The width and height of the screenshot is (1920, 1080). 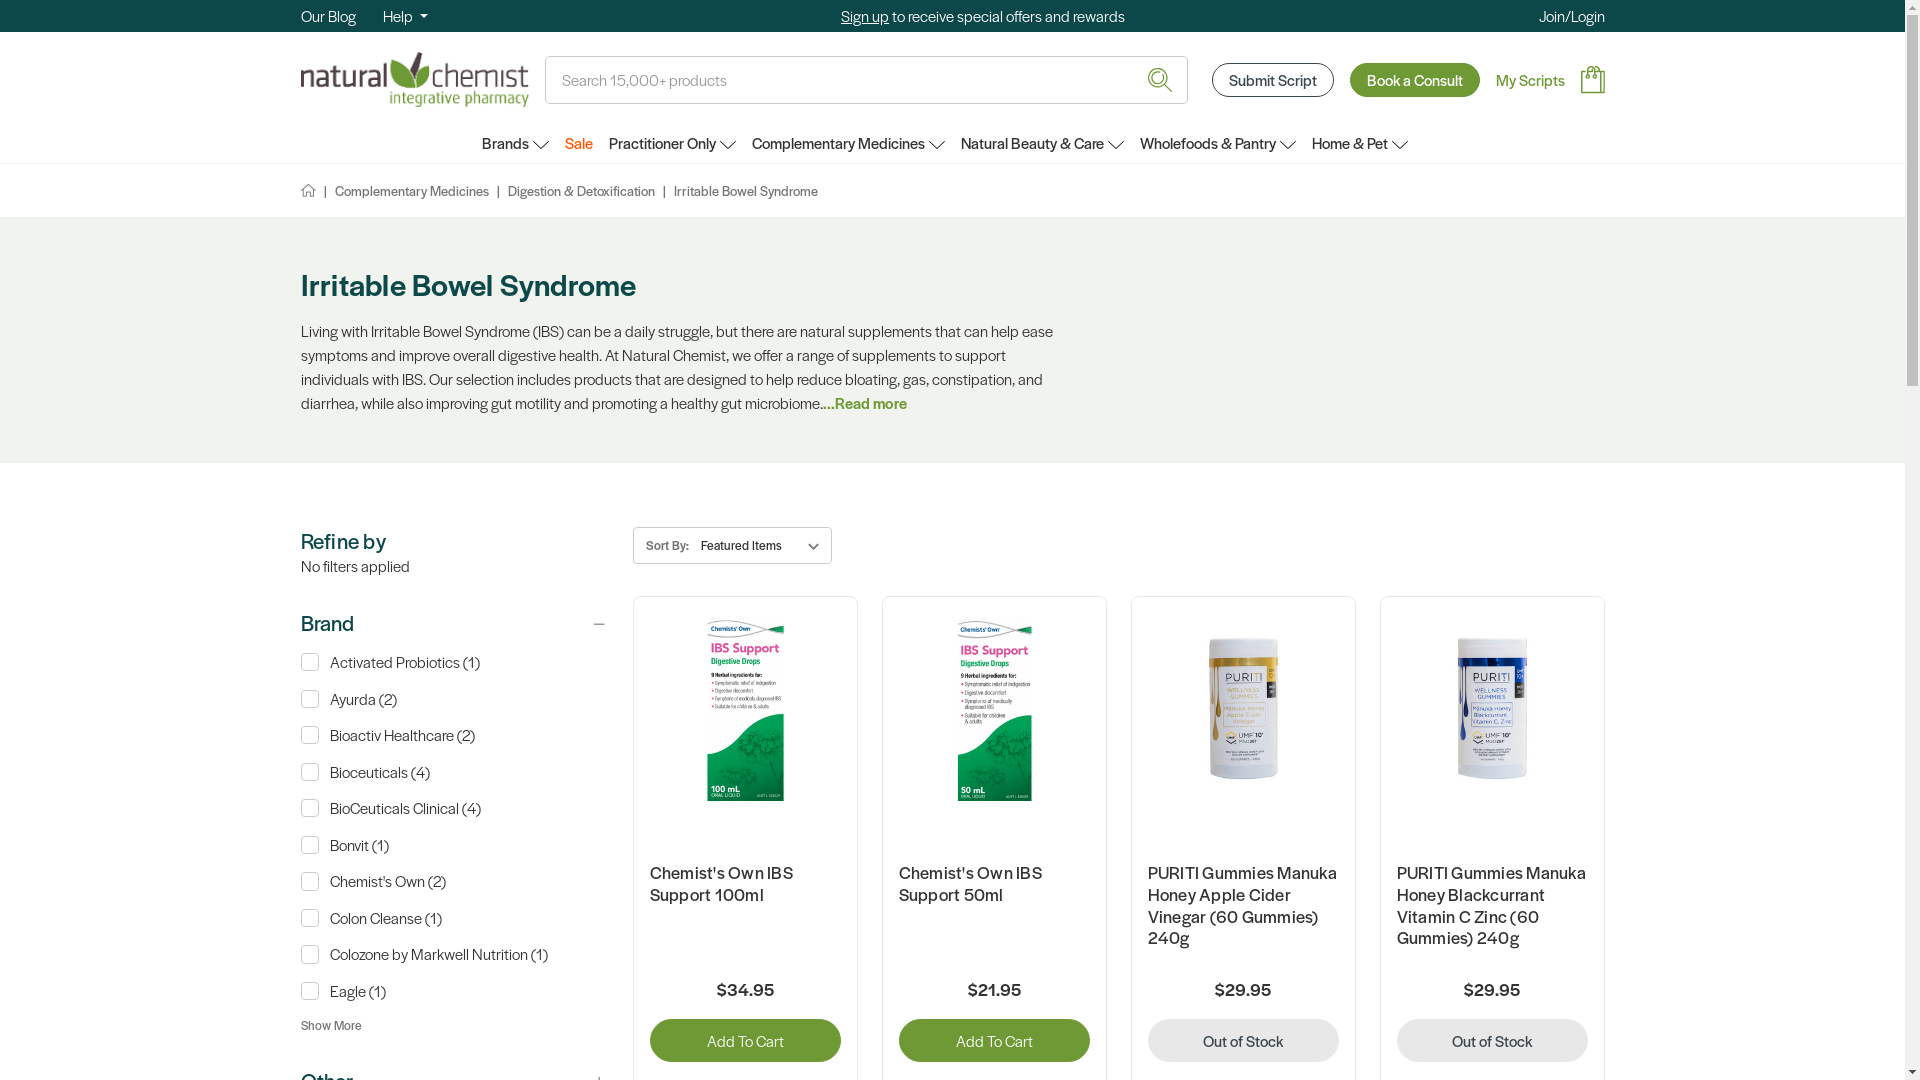 I want to click on Wholefoods & Pantry, so click(x=1218, y=143).